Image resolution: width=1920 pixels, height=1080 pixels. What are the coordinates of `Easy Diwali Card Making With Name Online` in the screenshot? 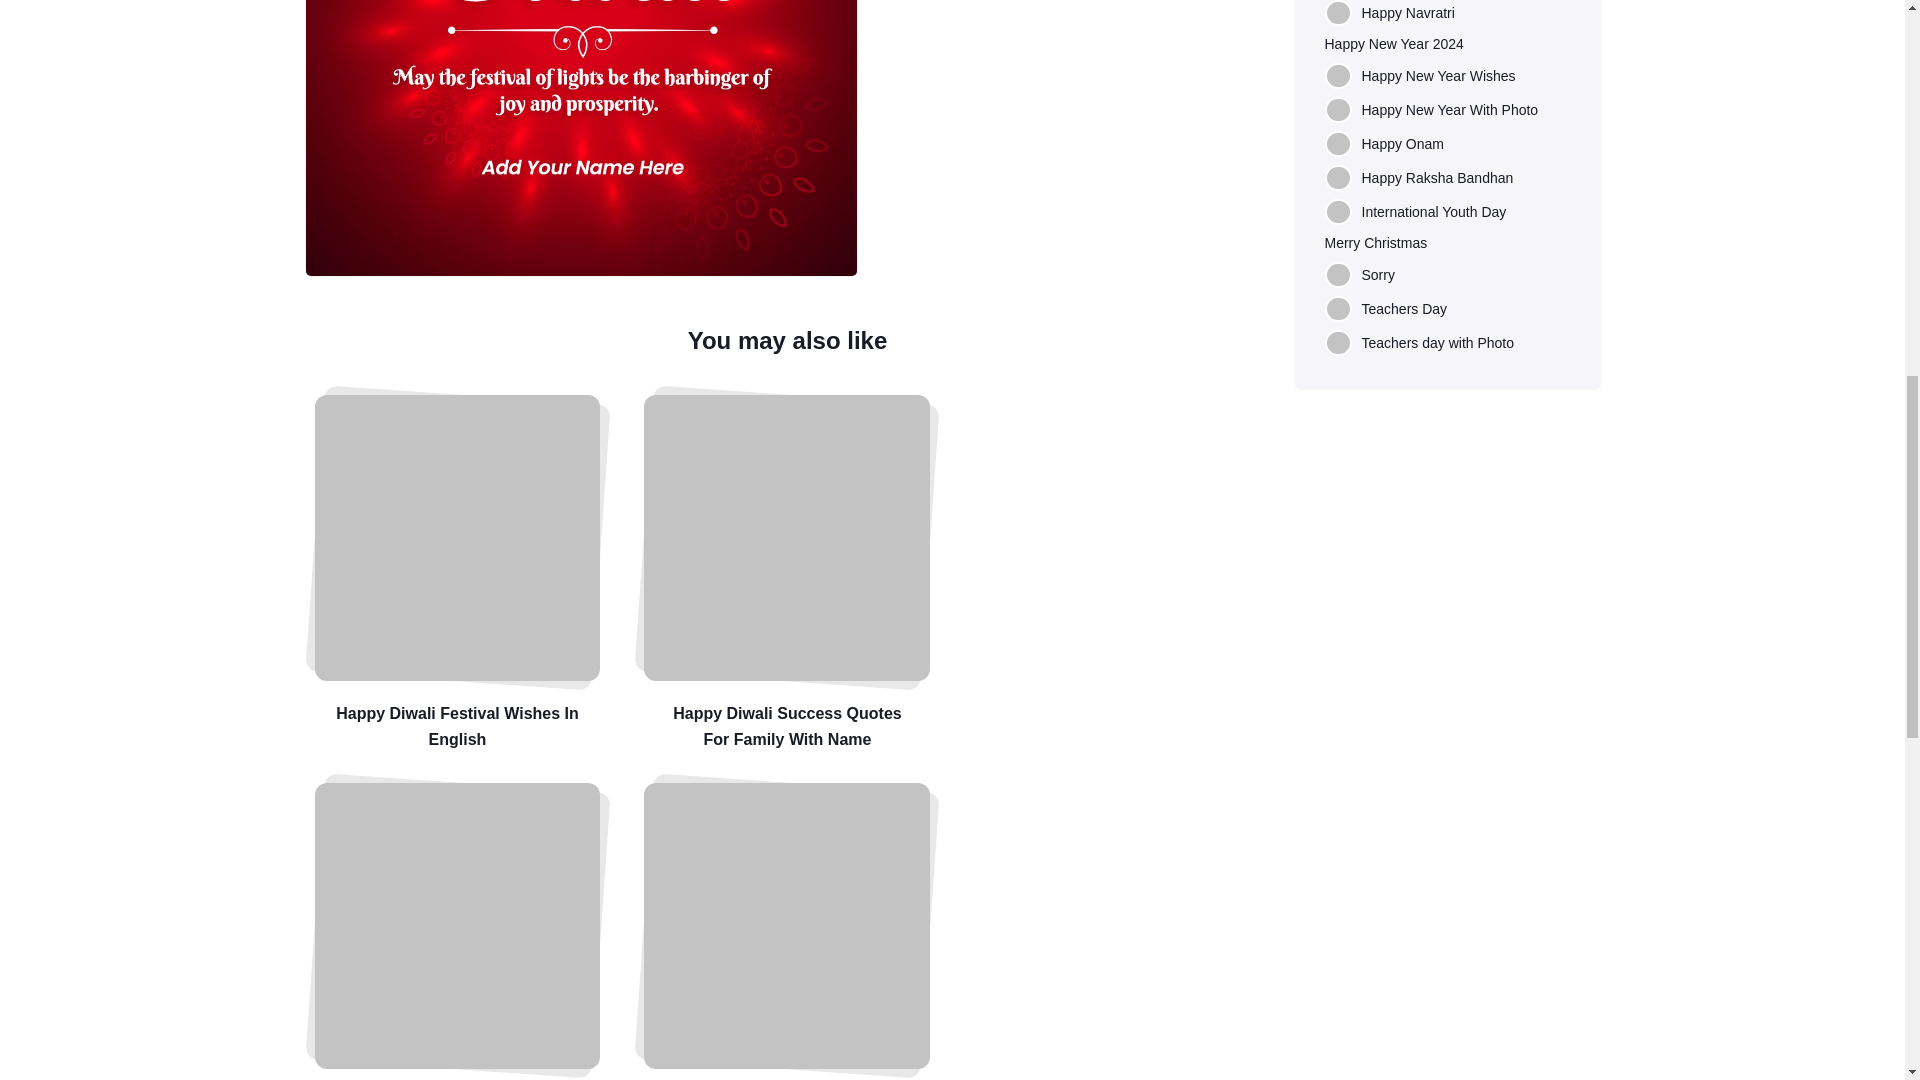 It's located at (786, 926).